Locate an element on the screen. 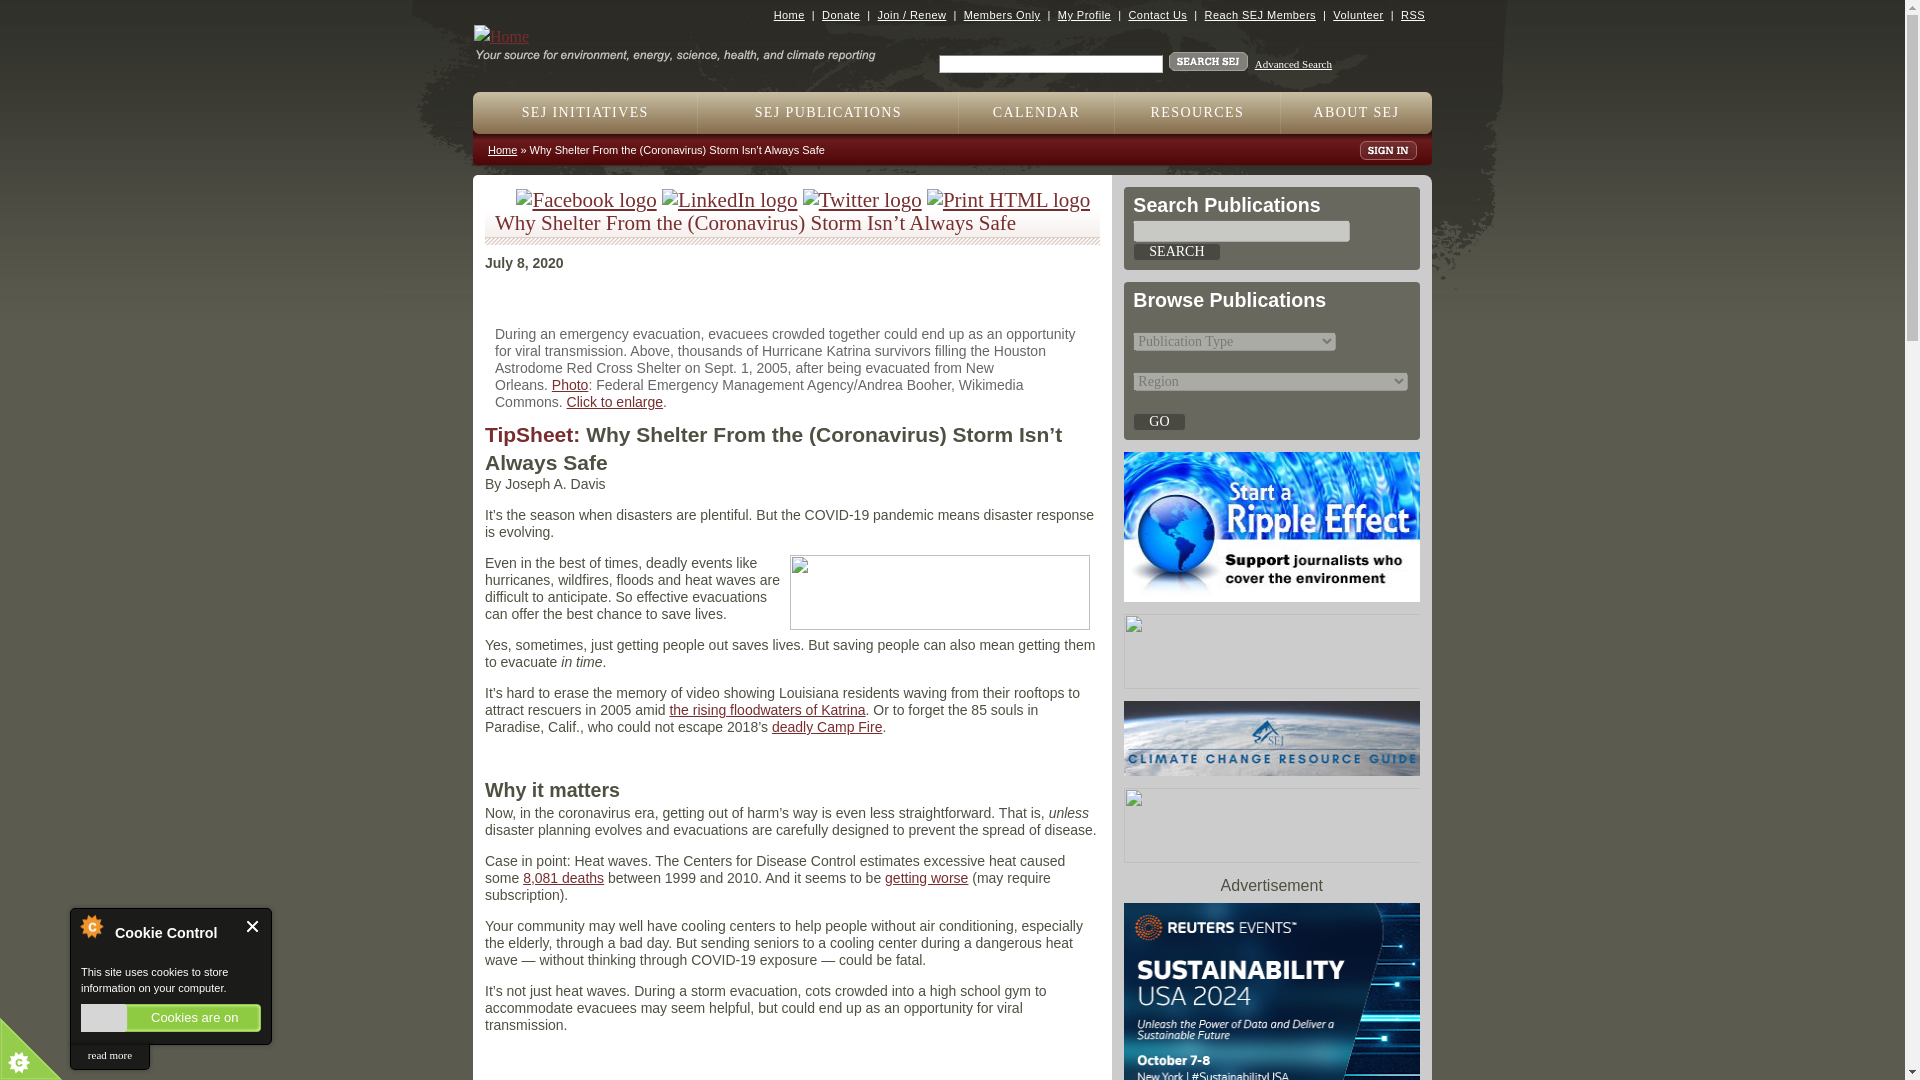  Reach SEJ Members is located at coordinates (1260, 14).